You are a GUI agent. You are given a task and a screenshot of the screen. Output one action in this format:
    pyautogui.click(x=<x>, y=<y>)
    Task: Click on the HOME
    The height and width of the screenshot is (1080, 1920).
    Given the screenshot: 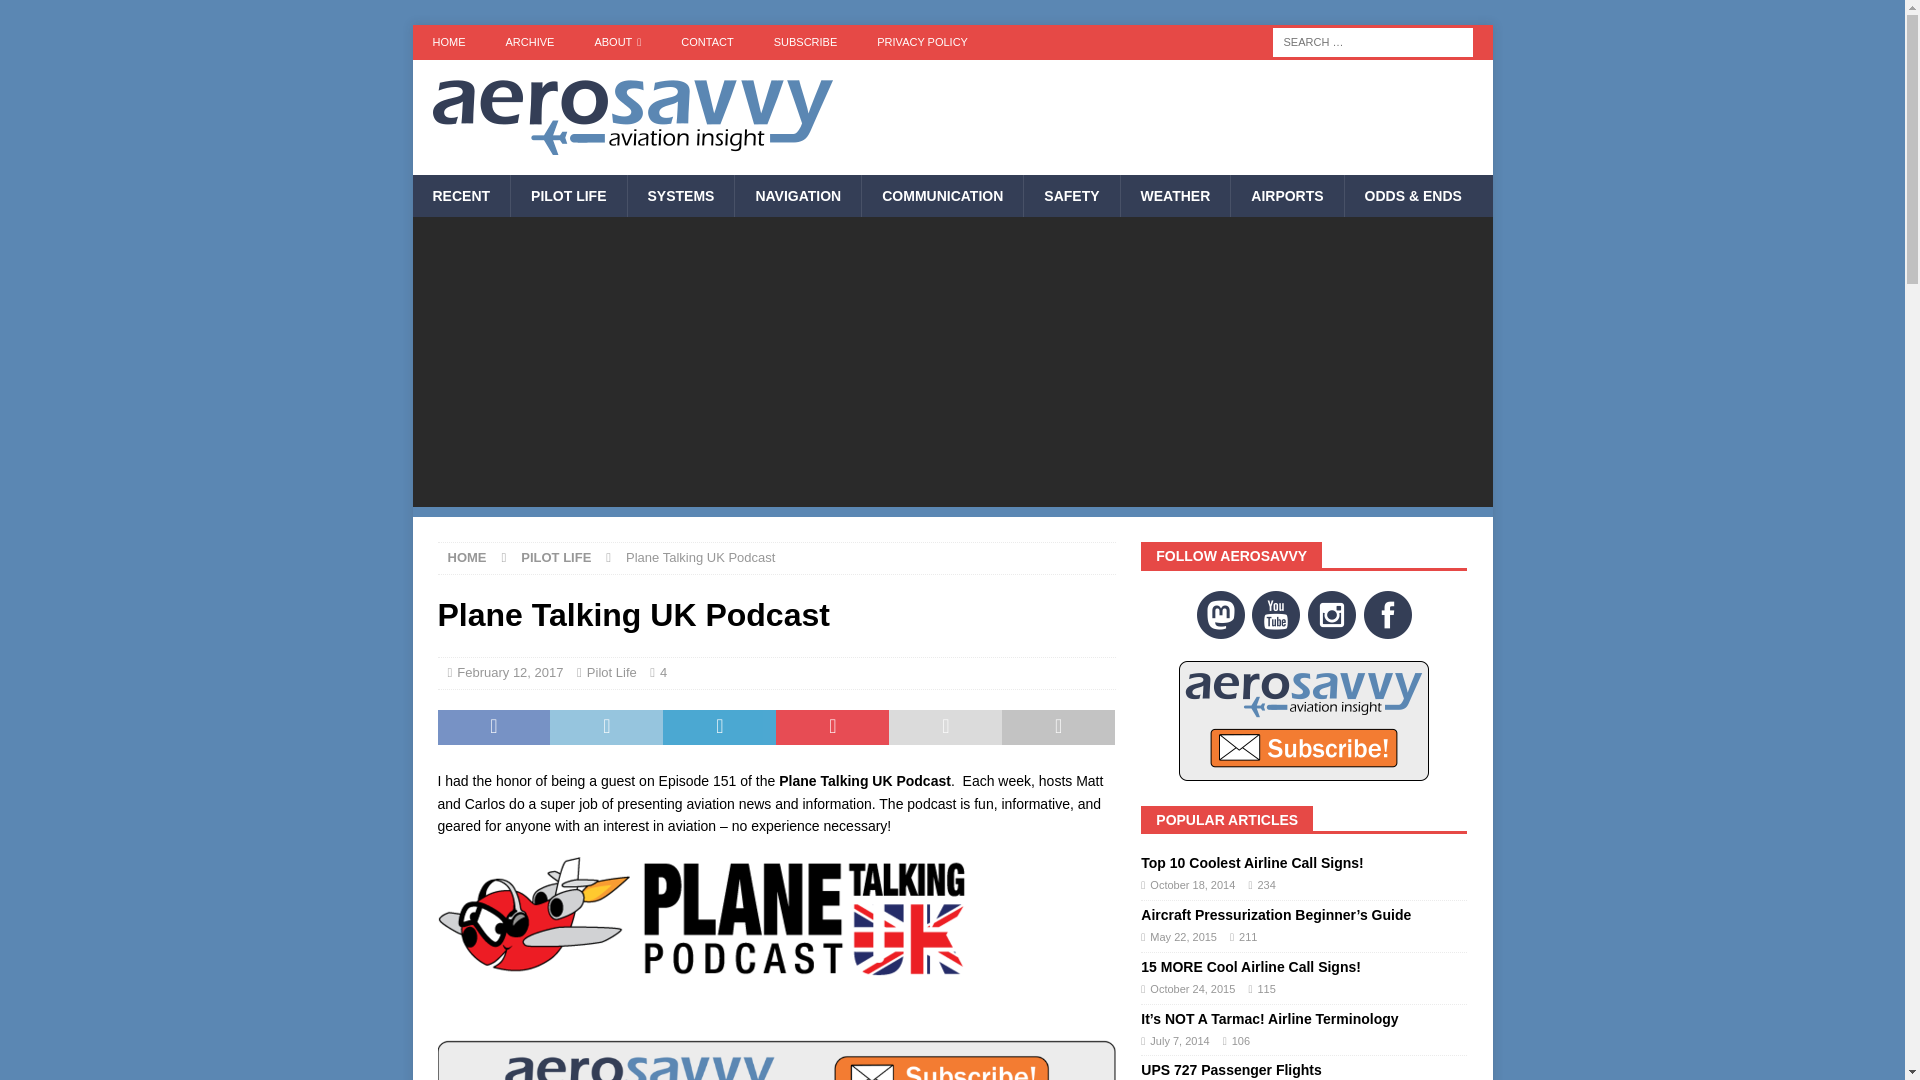 What is the action you would take?
    pyautogui.click(x=467, y=556)
    